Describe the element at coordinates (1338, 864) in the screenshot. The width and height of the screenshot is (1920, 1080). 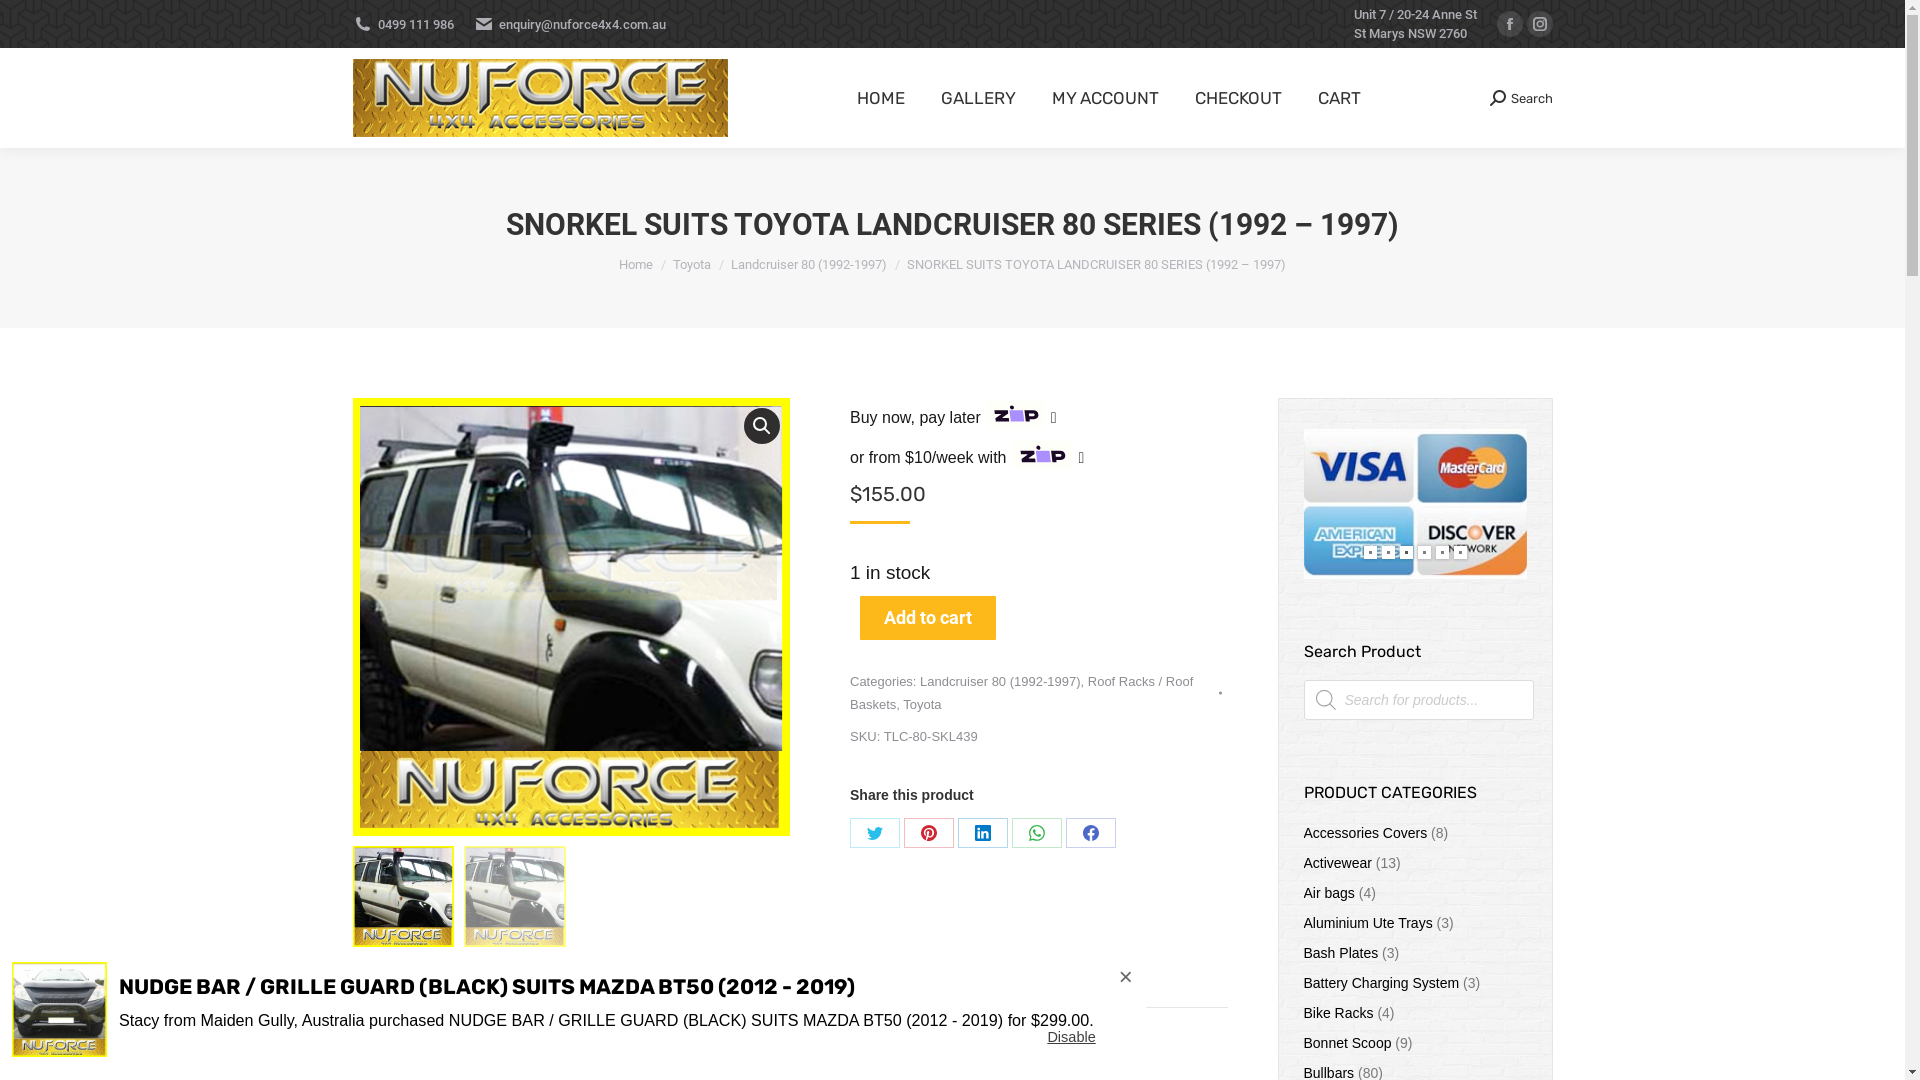
I see `Activewear` at that location.